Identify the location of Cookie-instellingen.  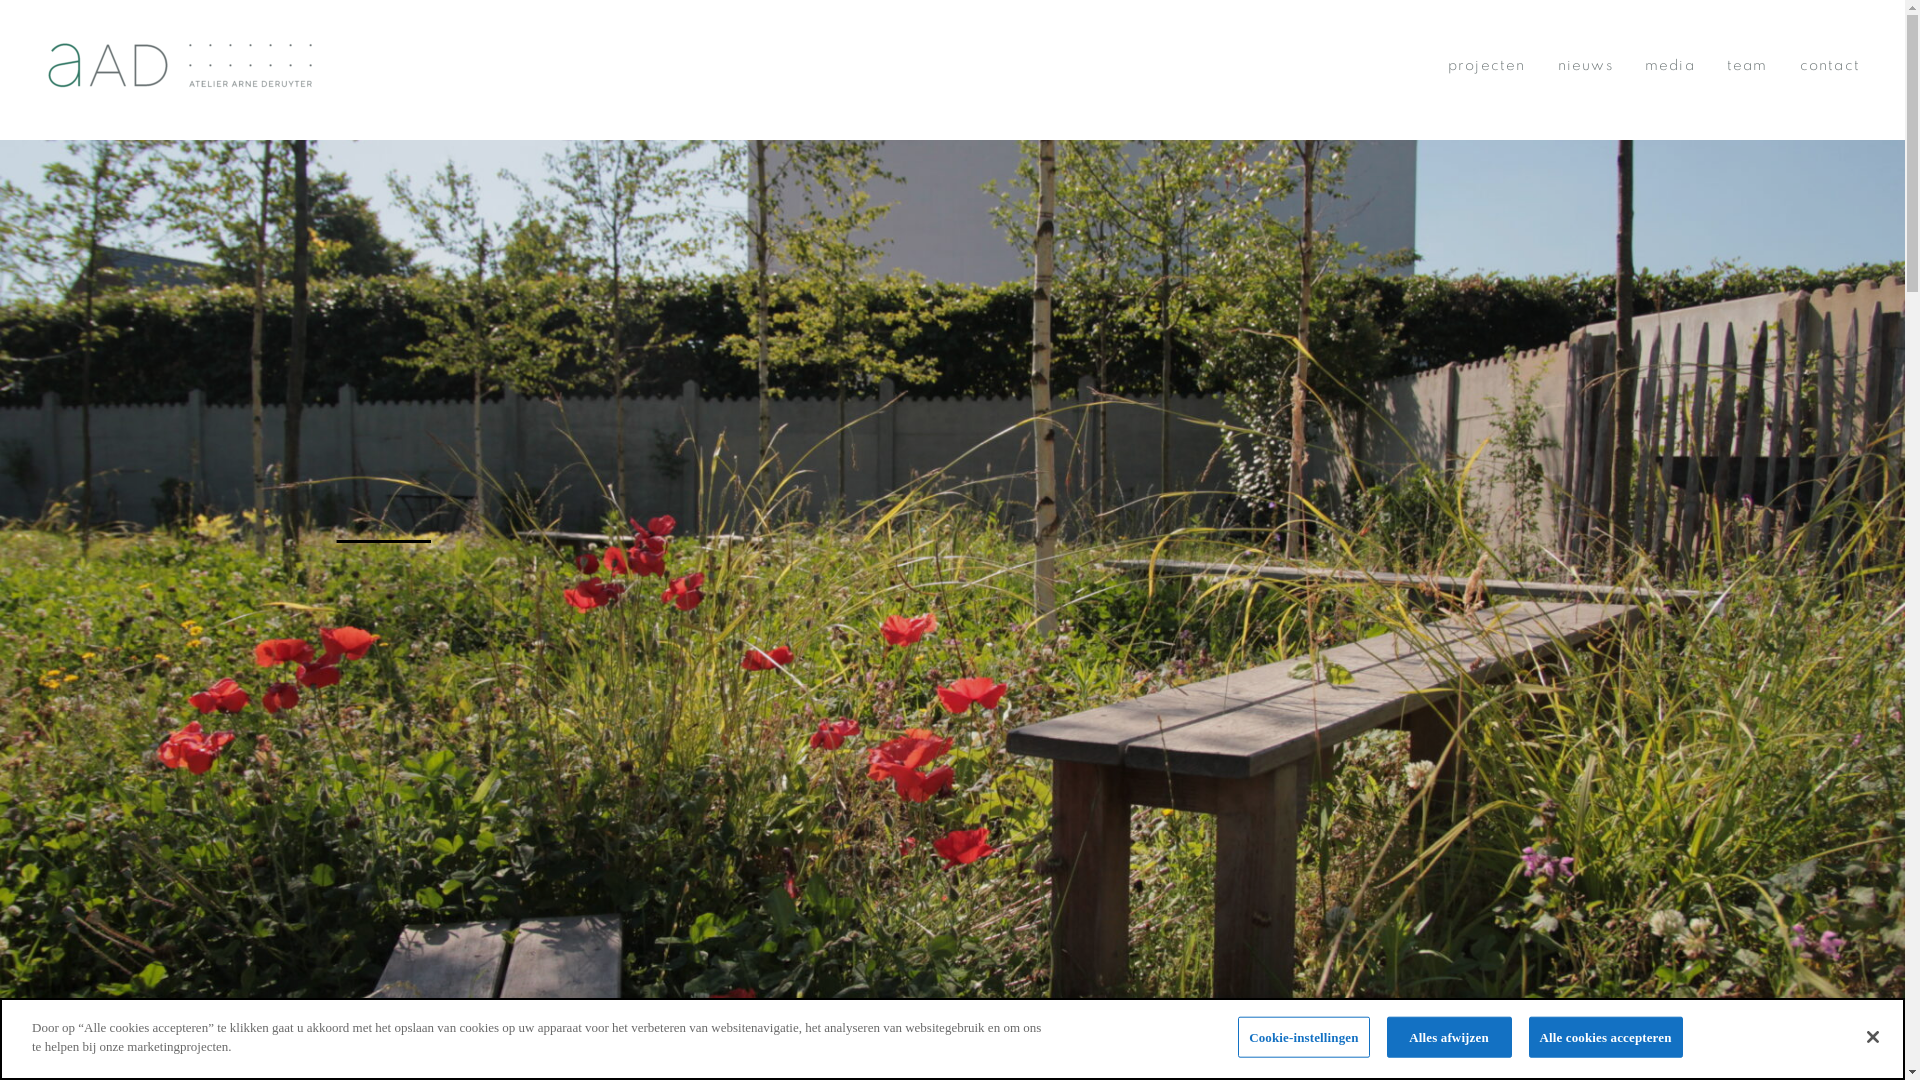
(1304, 1038).